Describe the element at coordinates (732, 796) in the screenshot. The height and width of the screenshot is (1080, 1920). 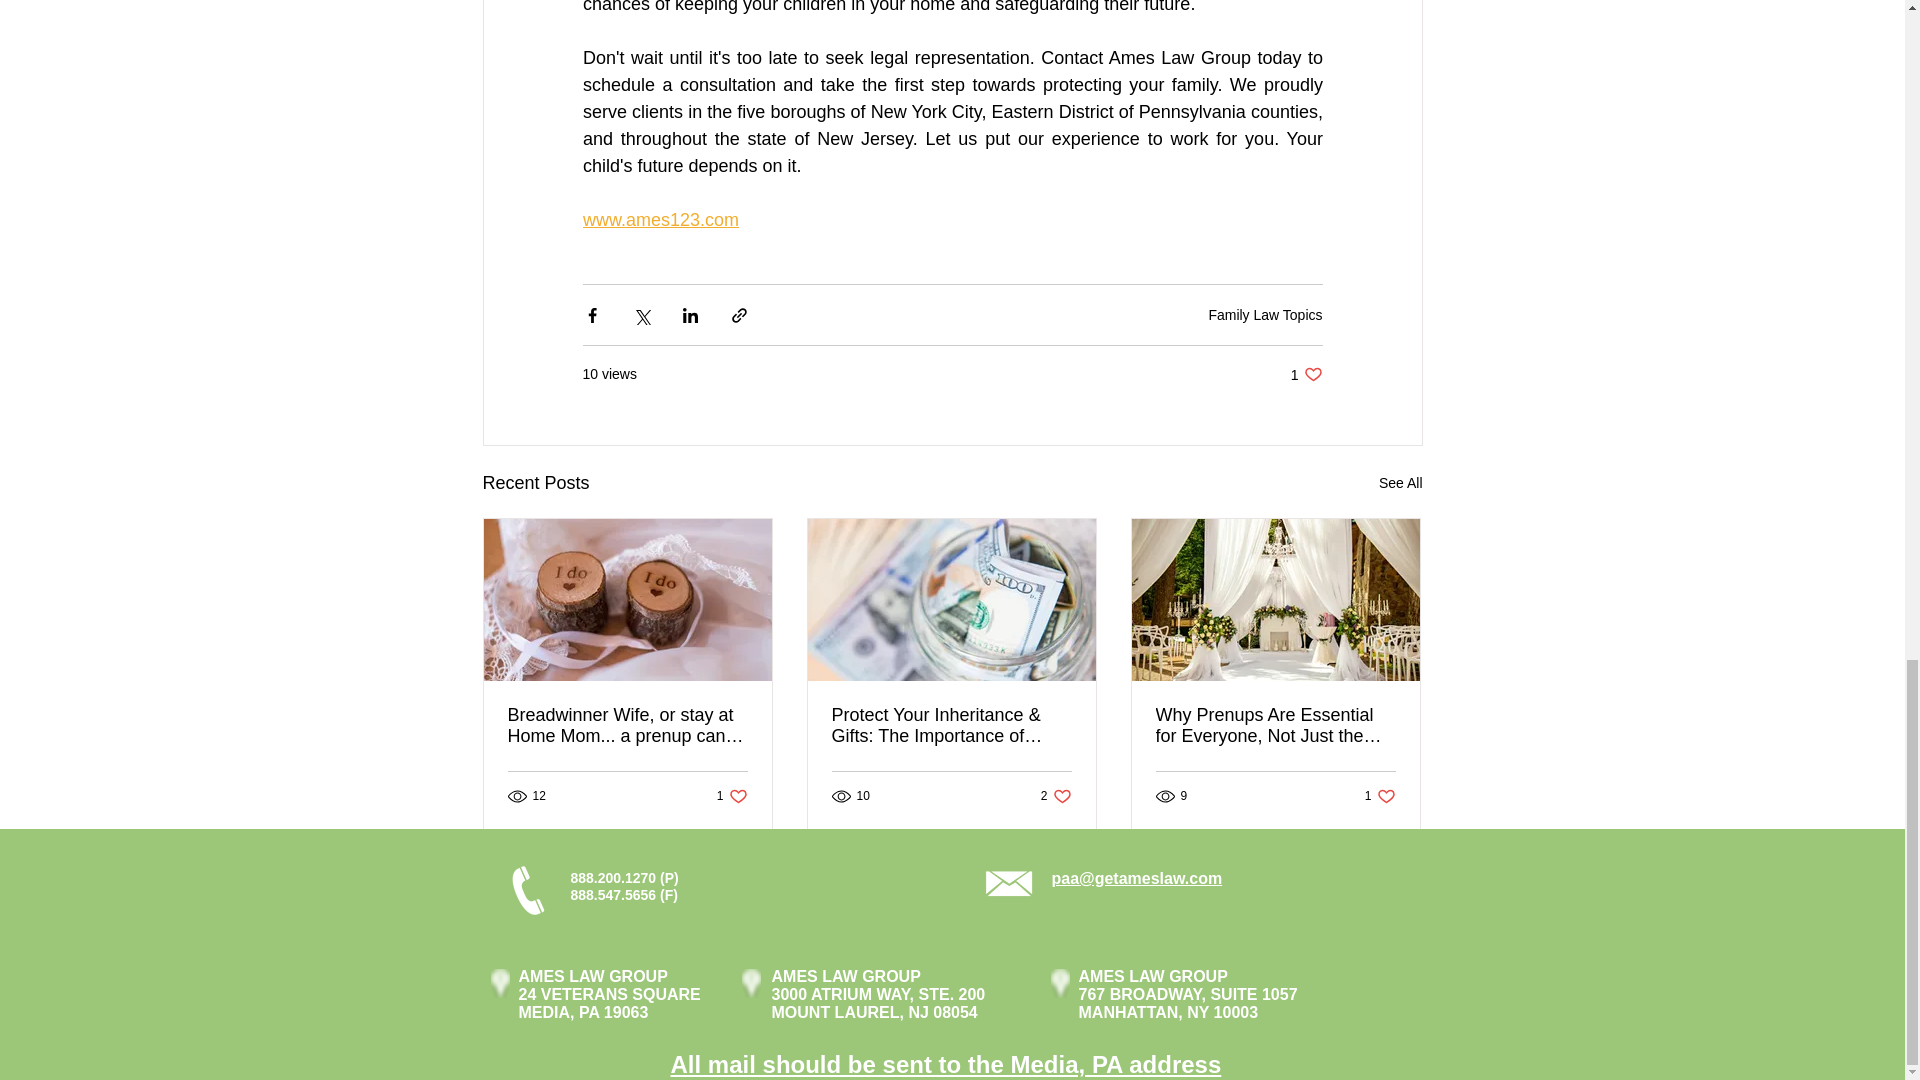
I see `See All` at that location.